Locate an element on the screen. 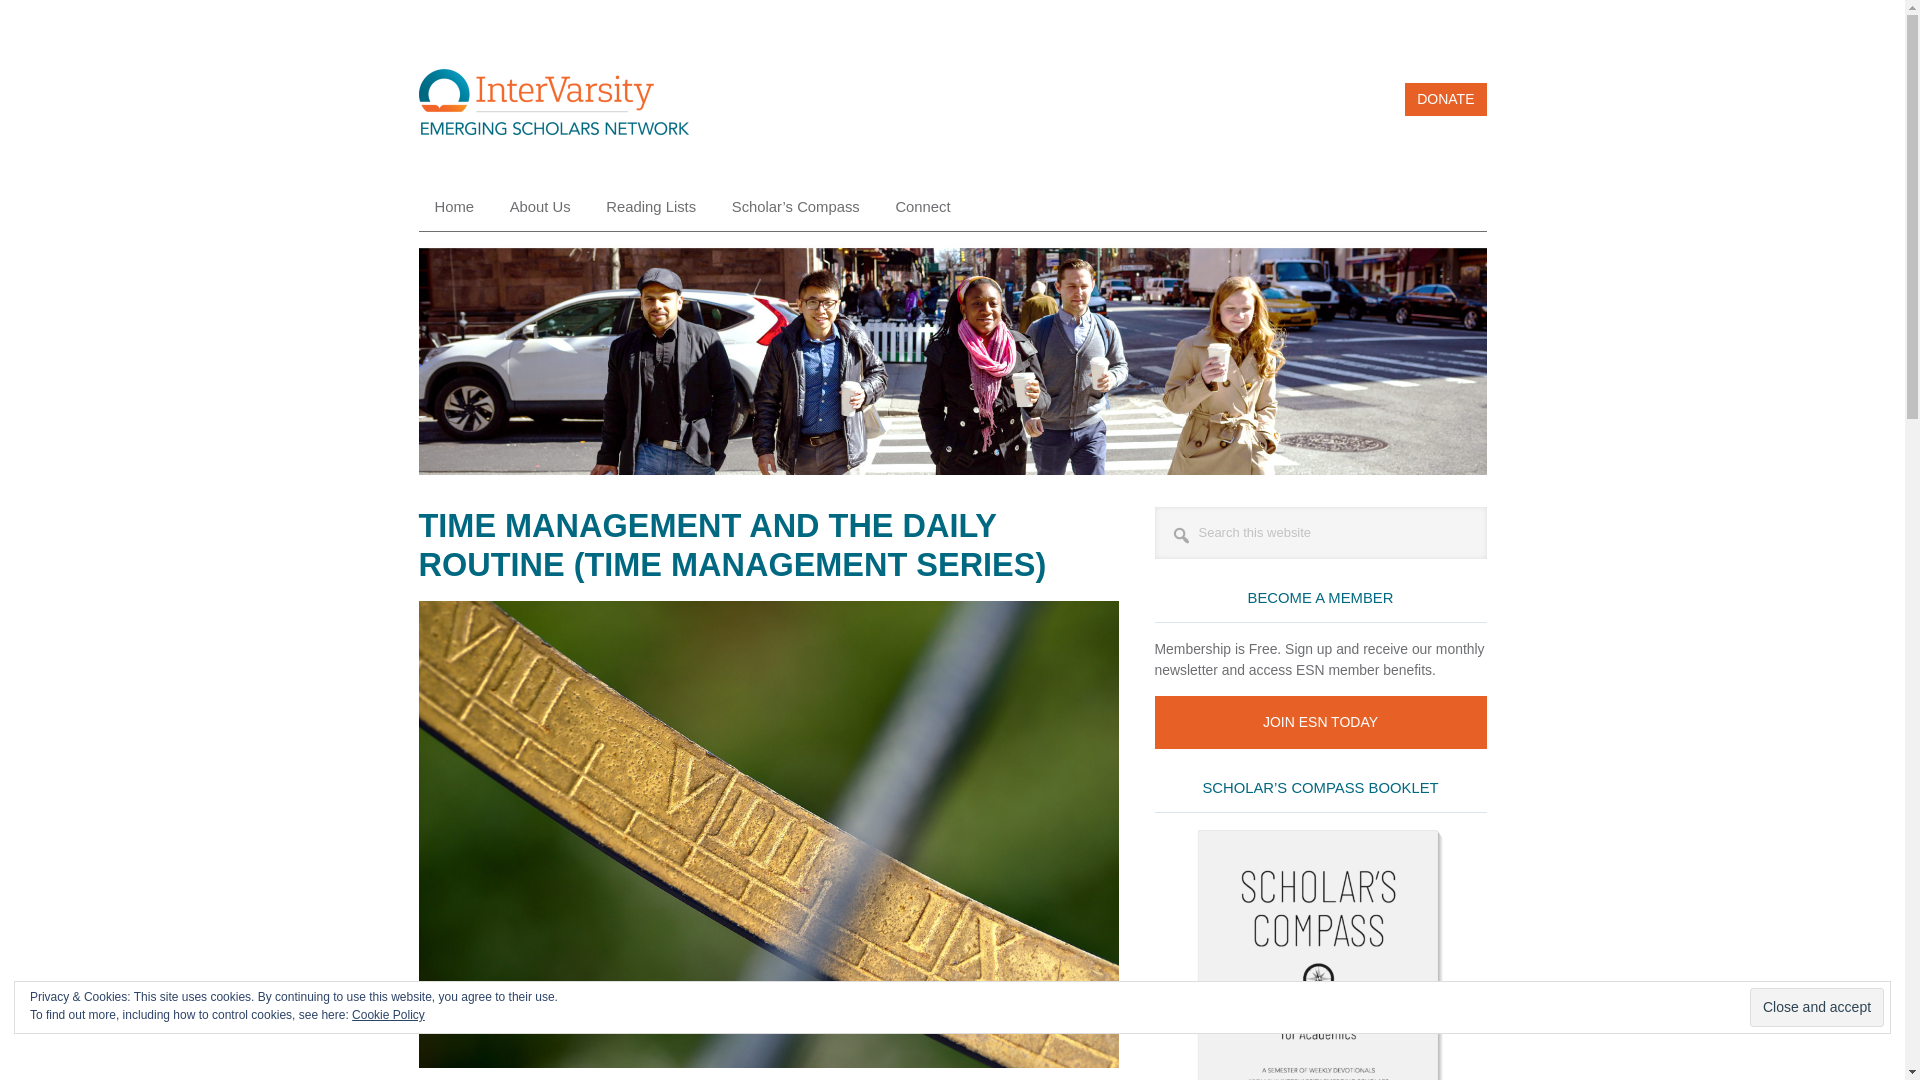 This screenshot has height=1080, width=1920. DONATE is located at coordinates (1446, 99).